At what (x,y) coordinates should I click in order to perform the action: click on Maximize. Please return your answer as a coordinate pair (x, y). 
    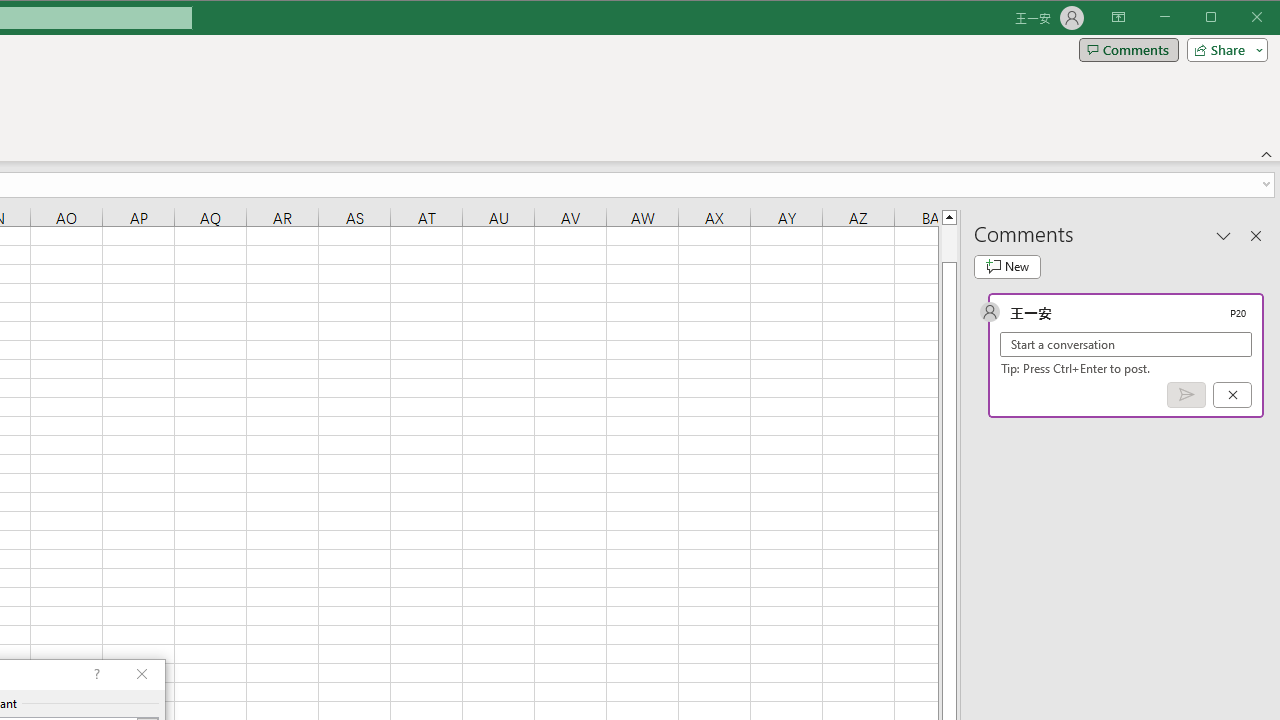
    Looking at the image, I should click on (1239, 18).